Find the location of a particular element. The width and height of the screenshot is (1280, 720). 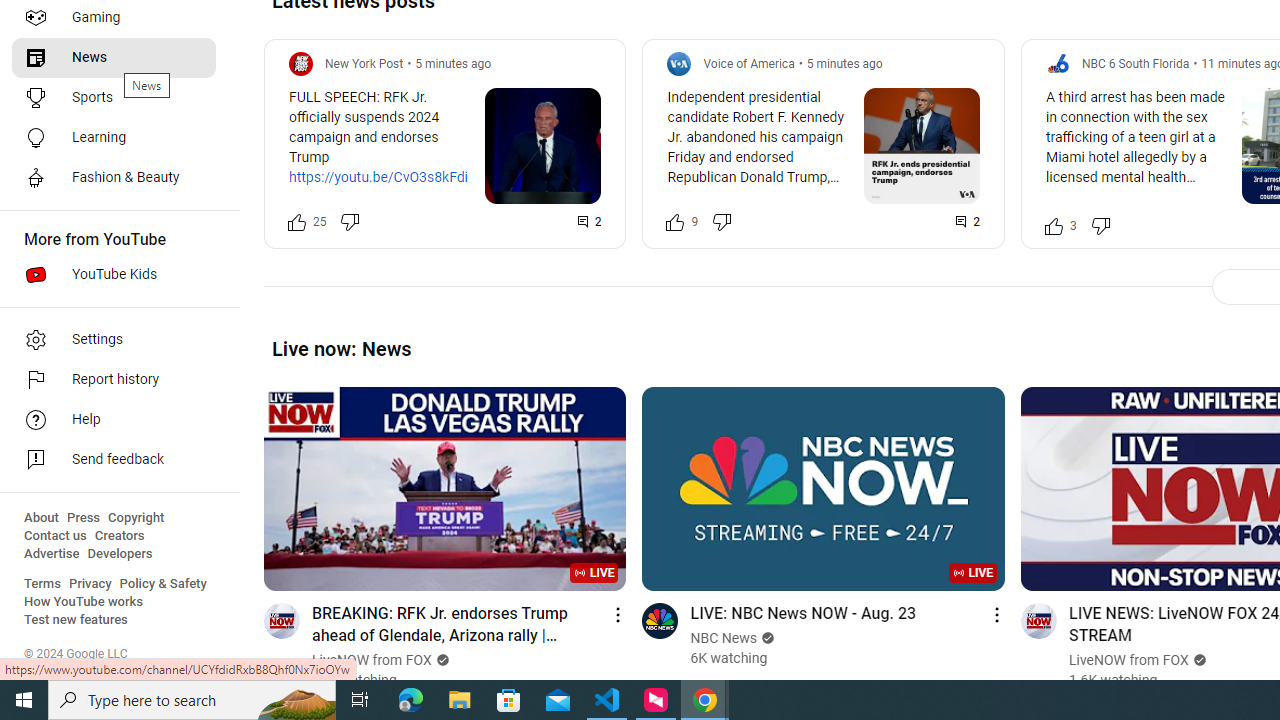

Creators is located at coordinates (118, 536).